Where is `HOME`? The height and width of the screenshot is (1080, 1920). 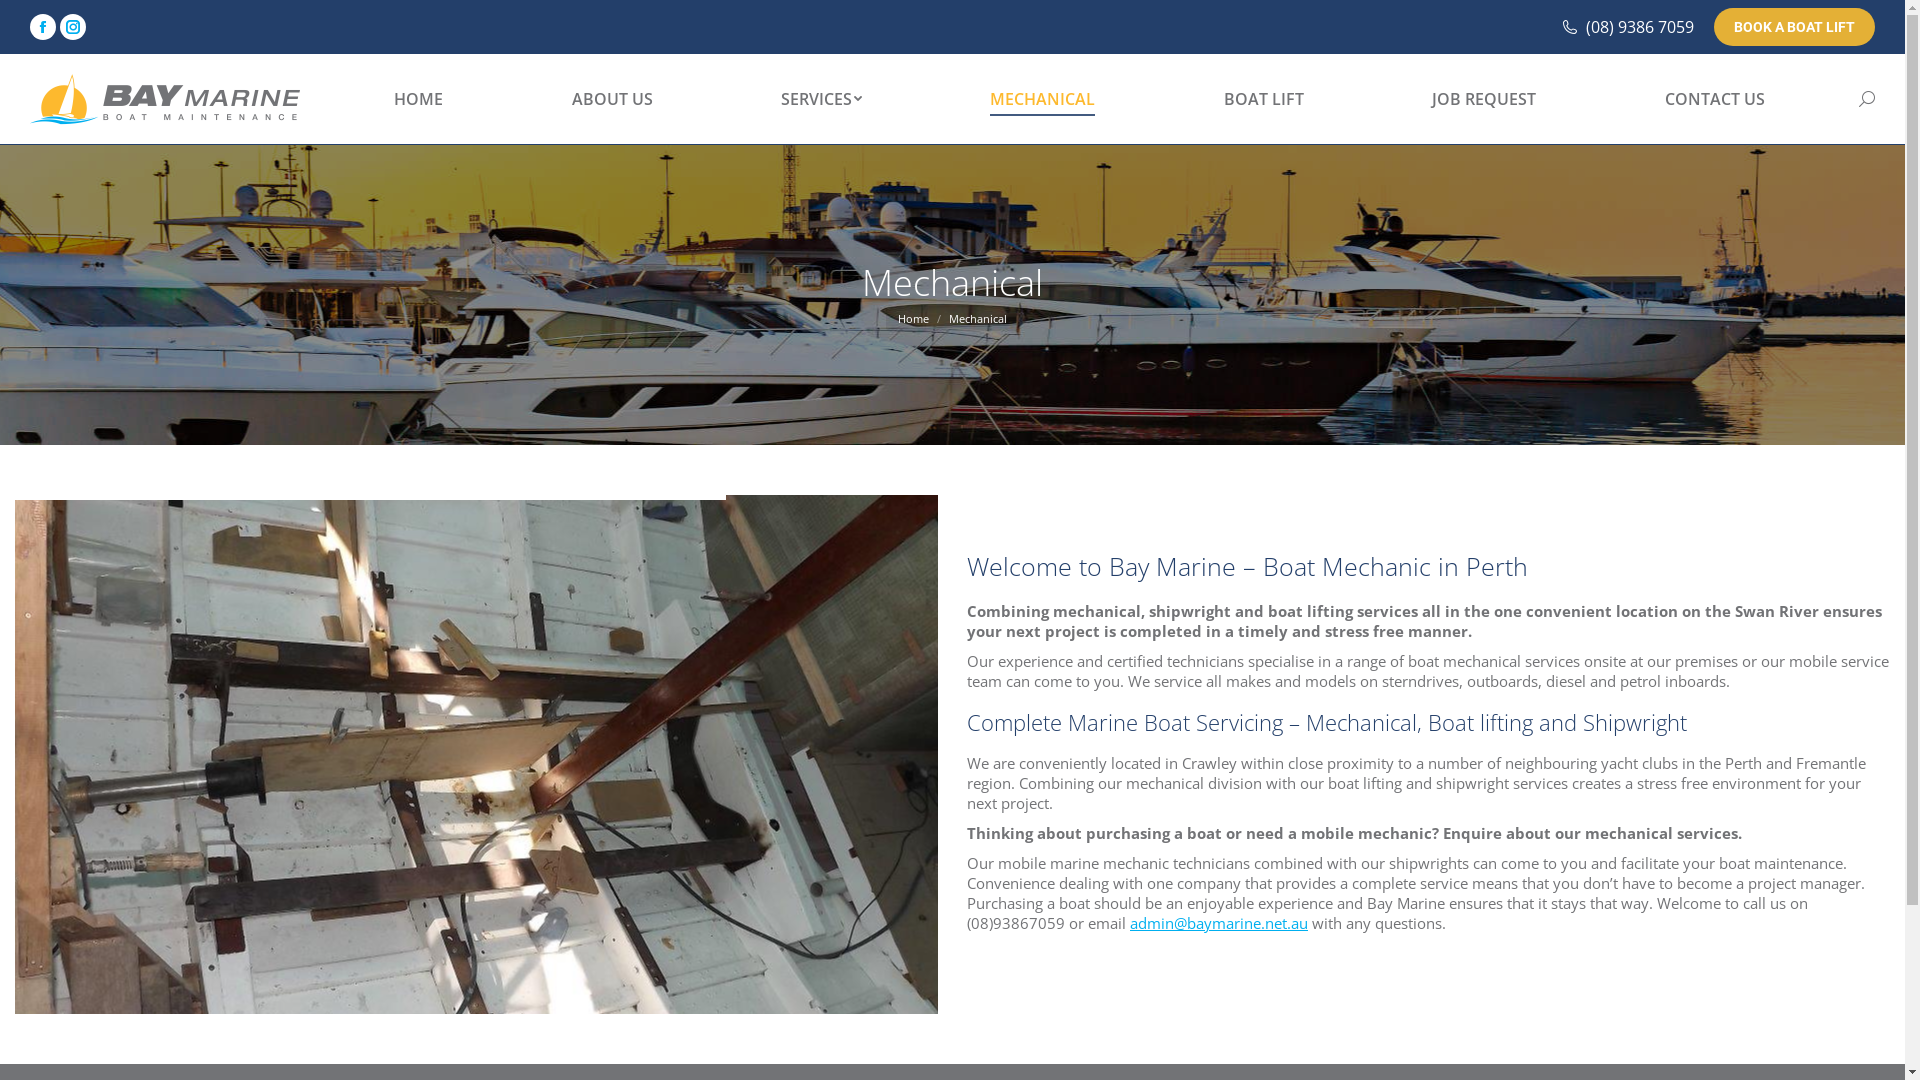 HOME is located at coordinates (418, 99).